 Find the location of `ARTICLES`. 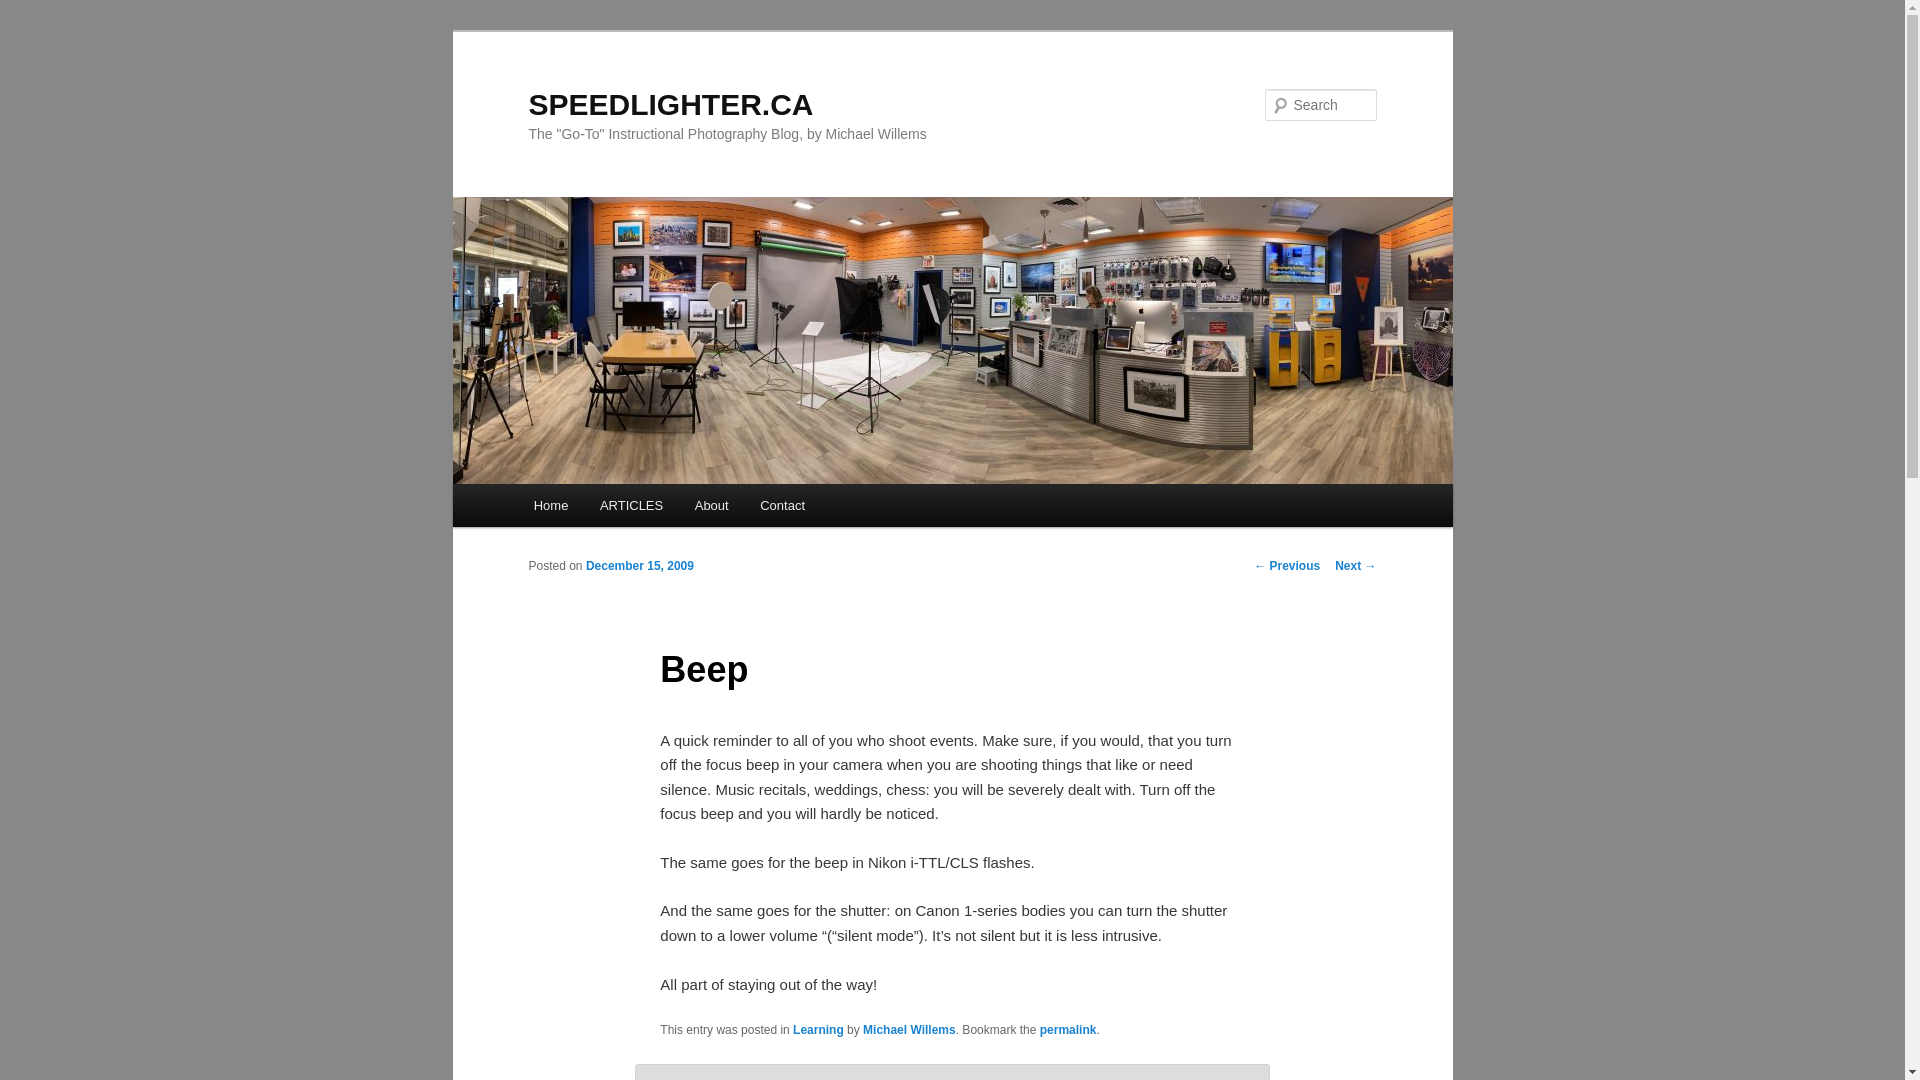

ARTICLES is located at coordinates (631, 505).